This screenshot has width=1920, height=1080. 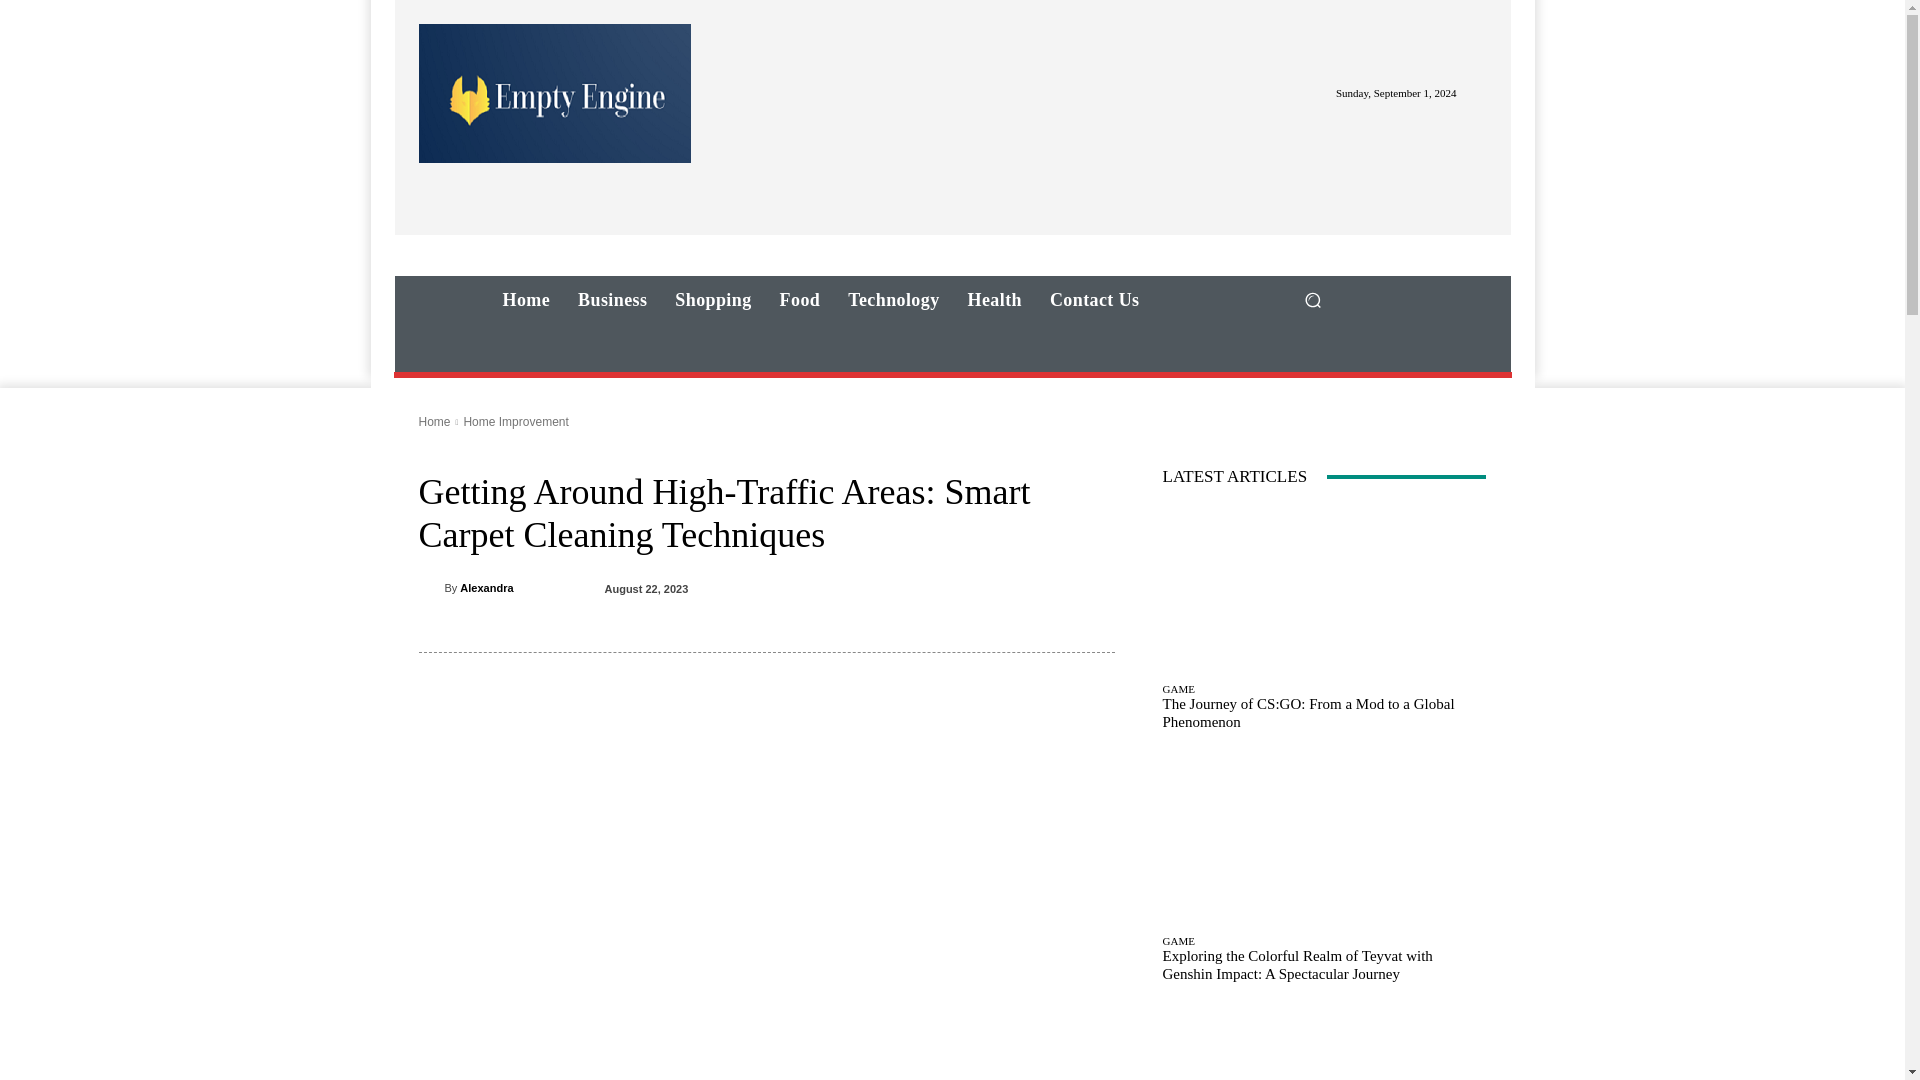 I want to click on Home, so click(x=526, y=300).